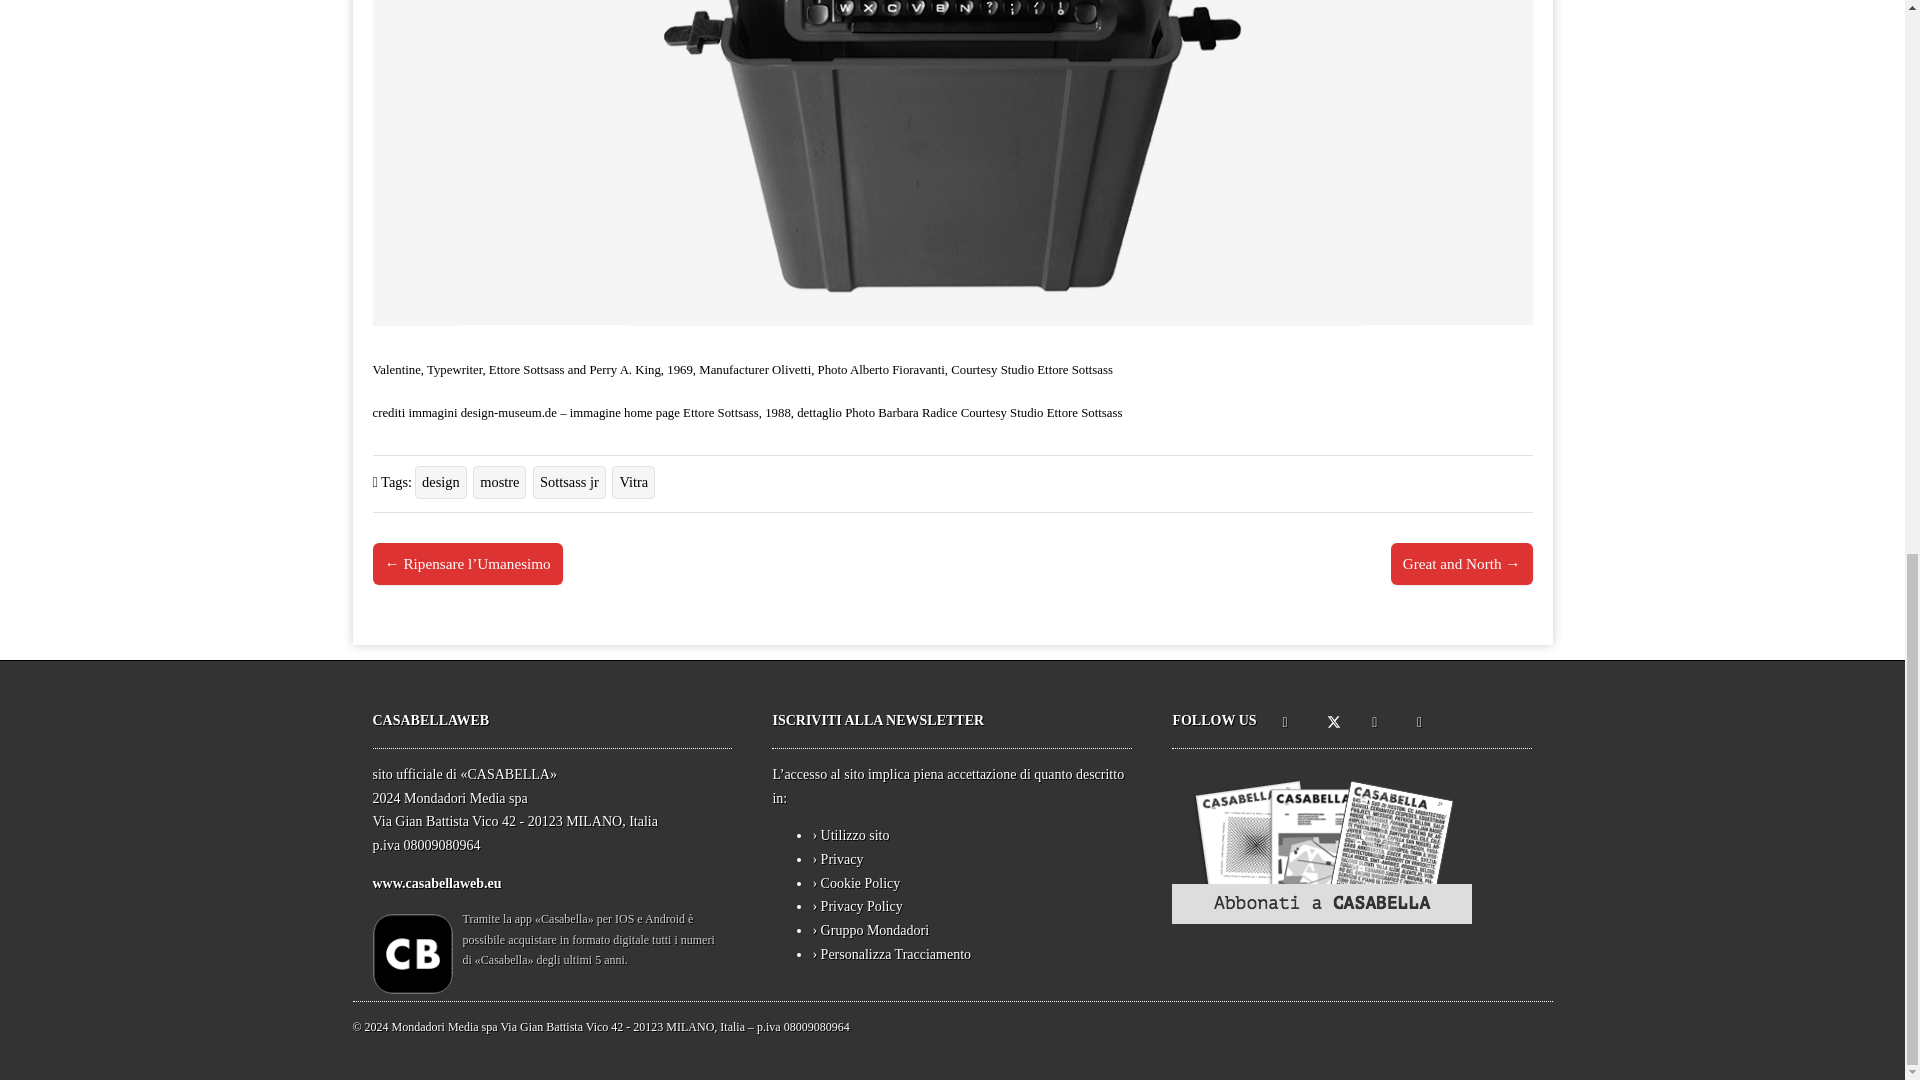  Describe the element at coordinates (436, 883) in the screenshot. I see `www.casabellaweb.eu` at that location.